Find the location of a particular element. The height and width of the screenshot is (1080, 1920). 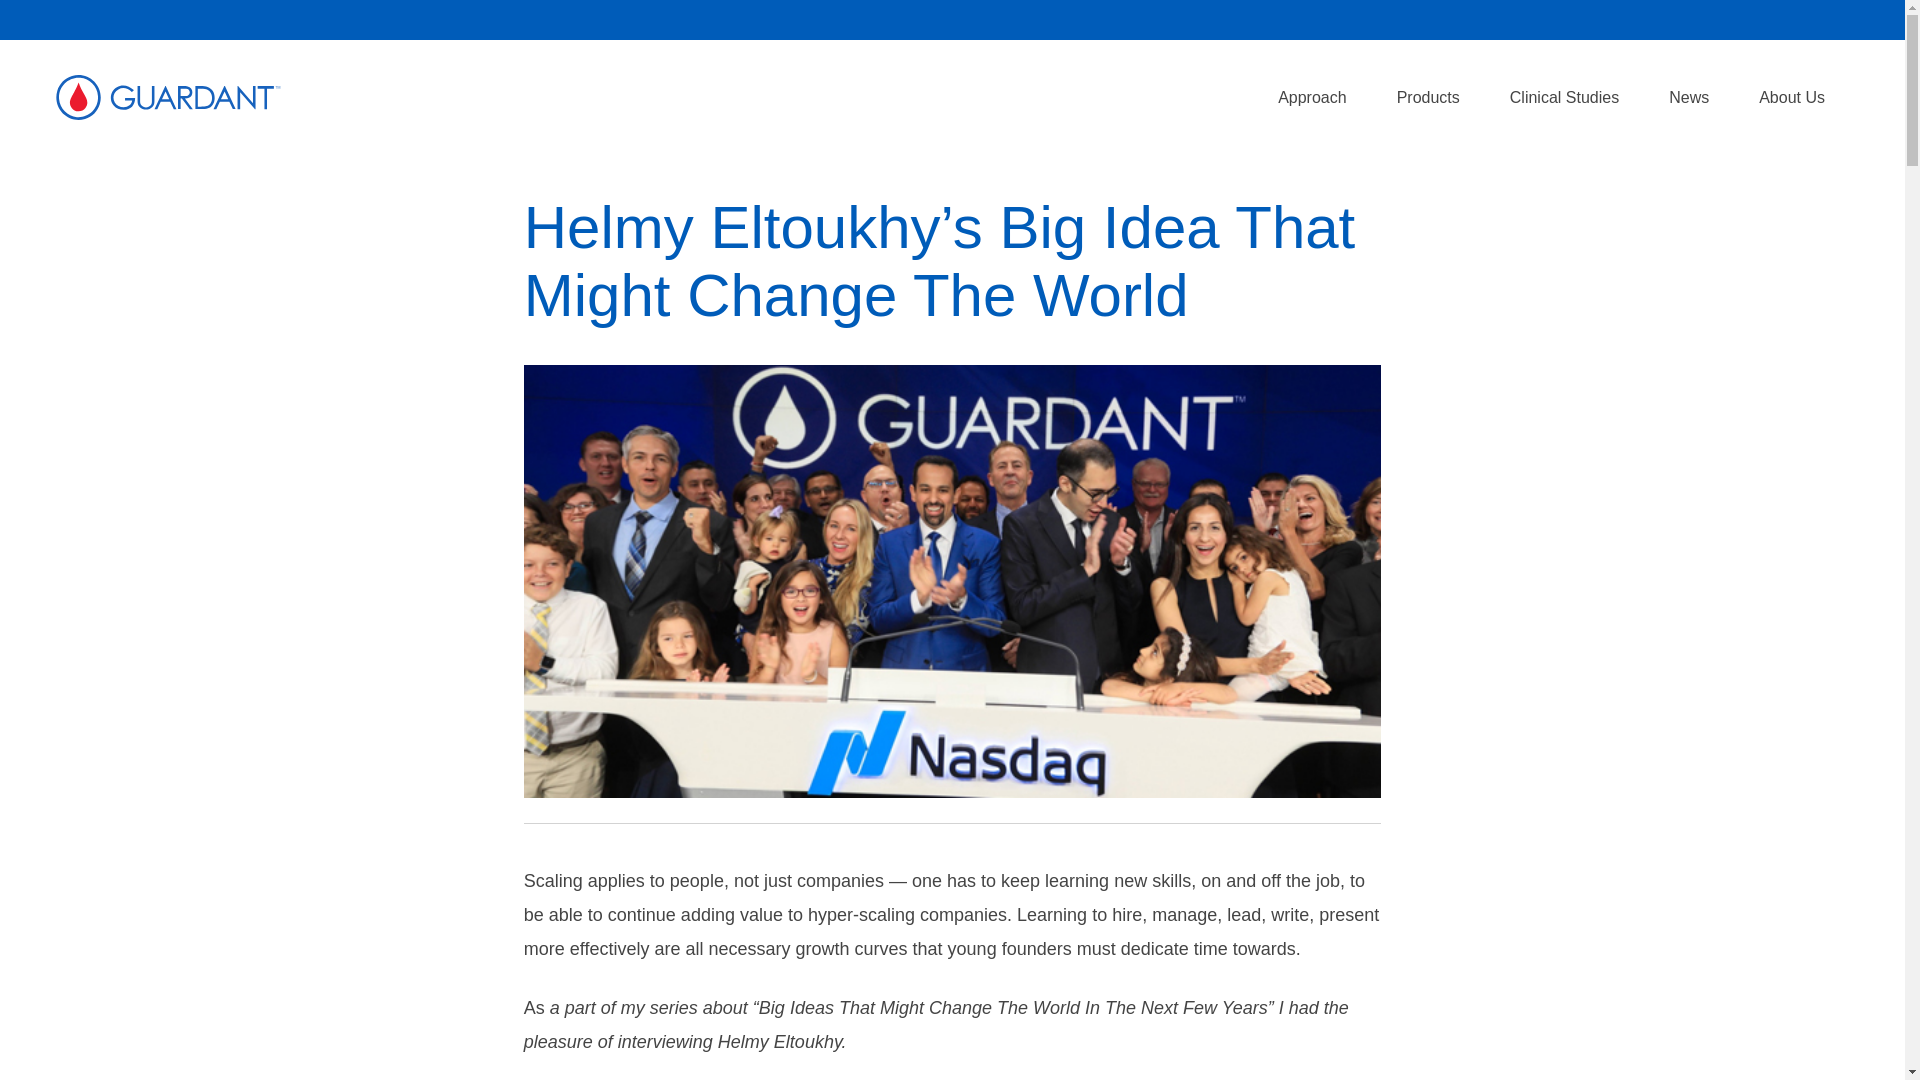

Clinical Studies is located at coordinates (1564, 97).